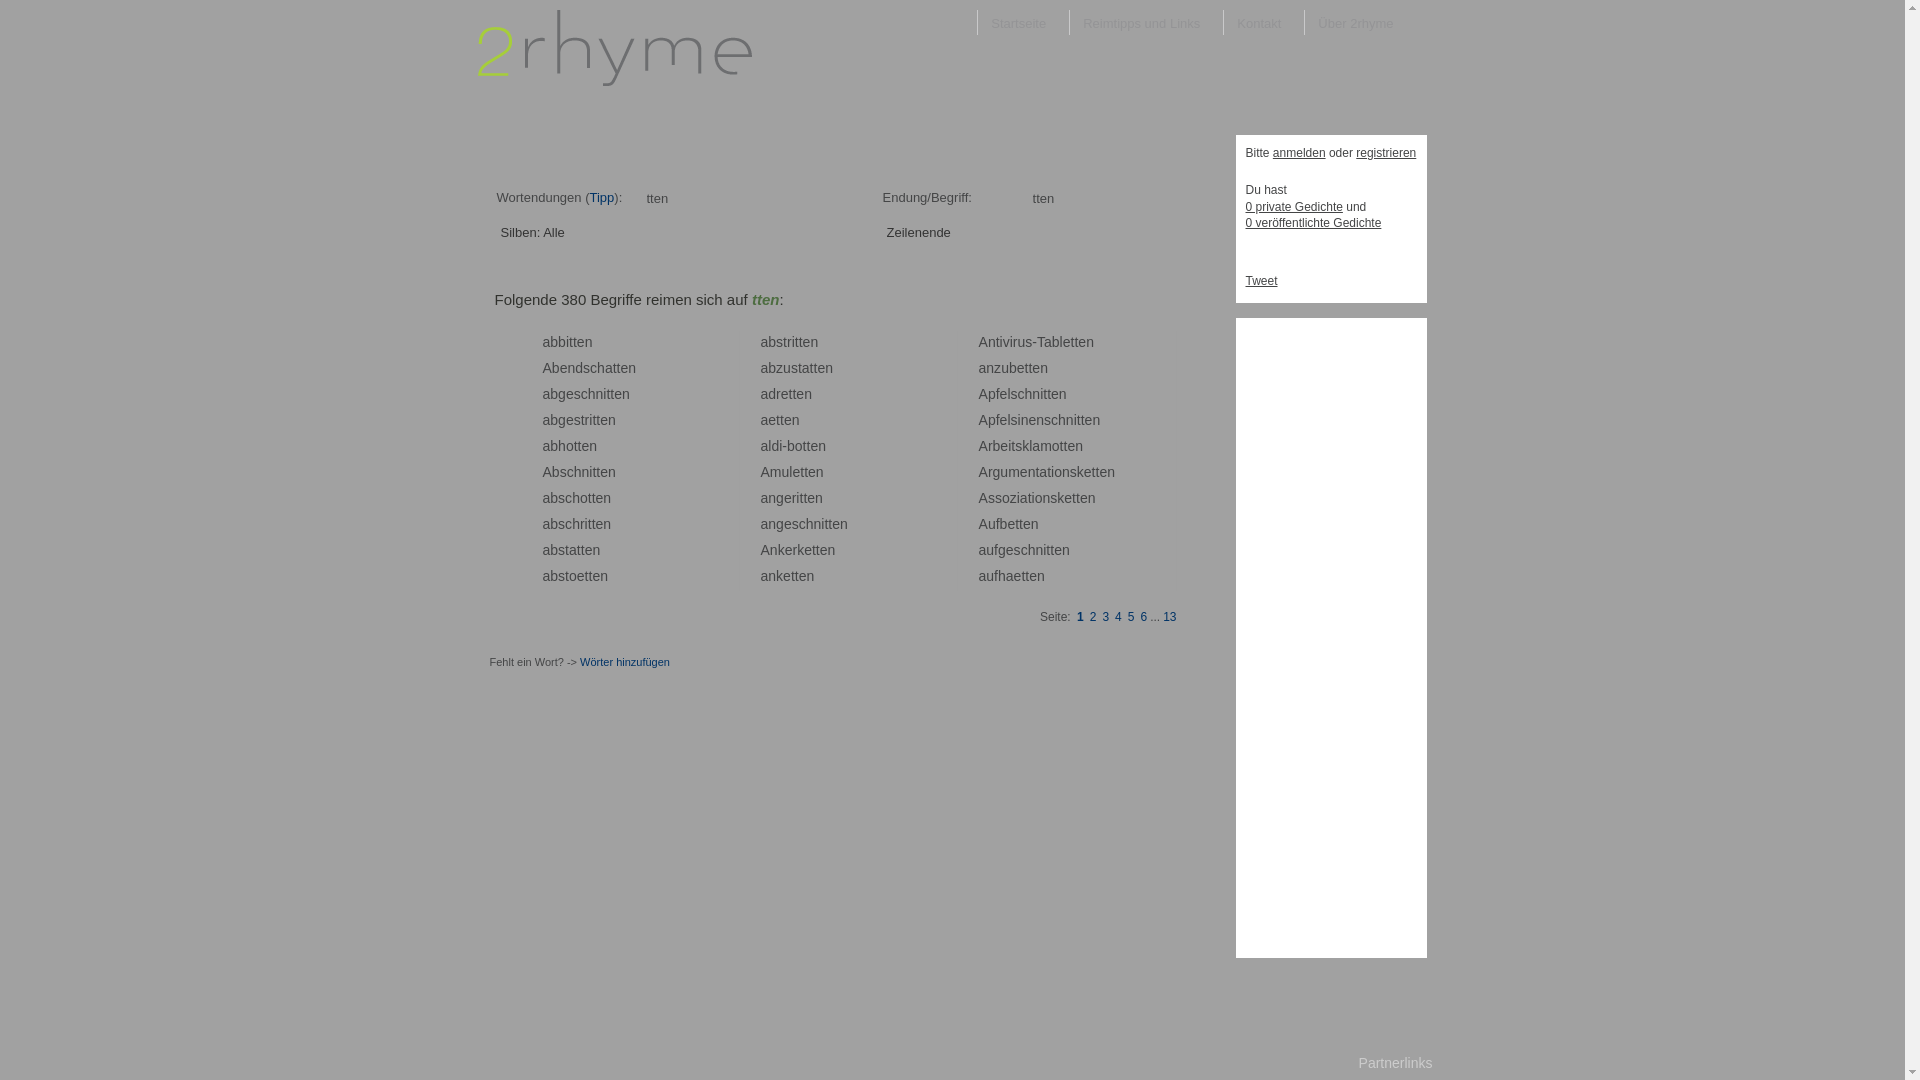 Image resolution: width=1920 pixels, height=1080 pixels. I want to click on e, so click(618, 394).